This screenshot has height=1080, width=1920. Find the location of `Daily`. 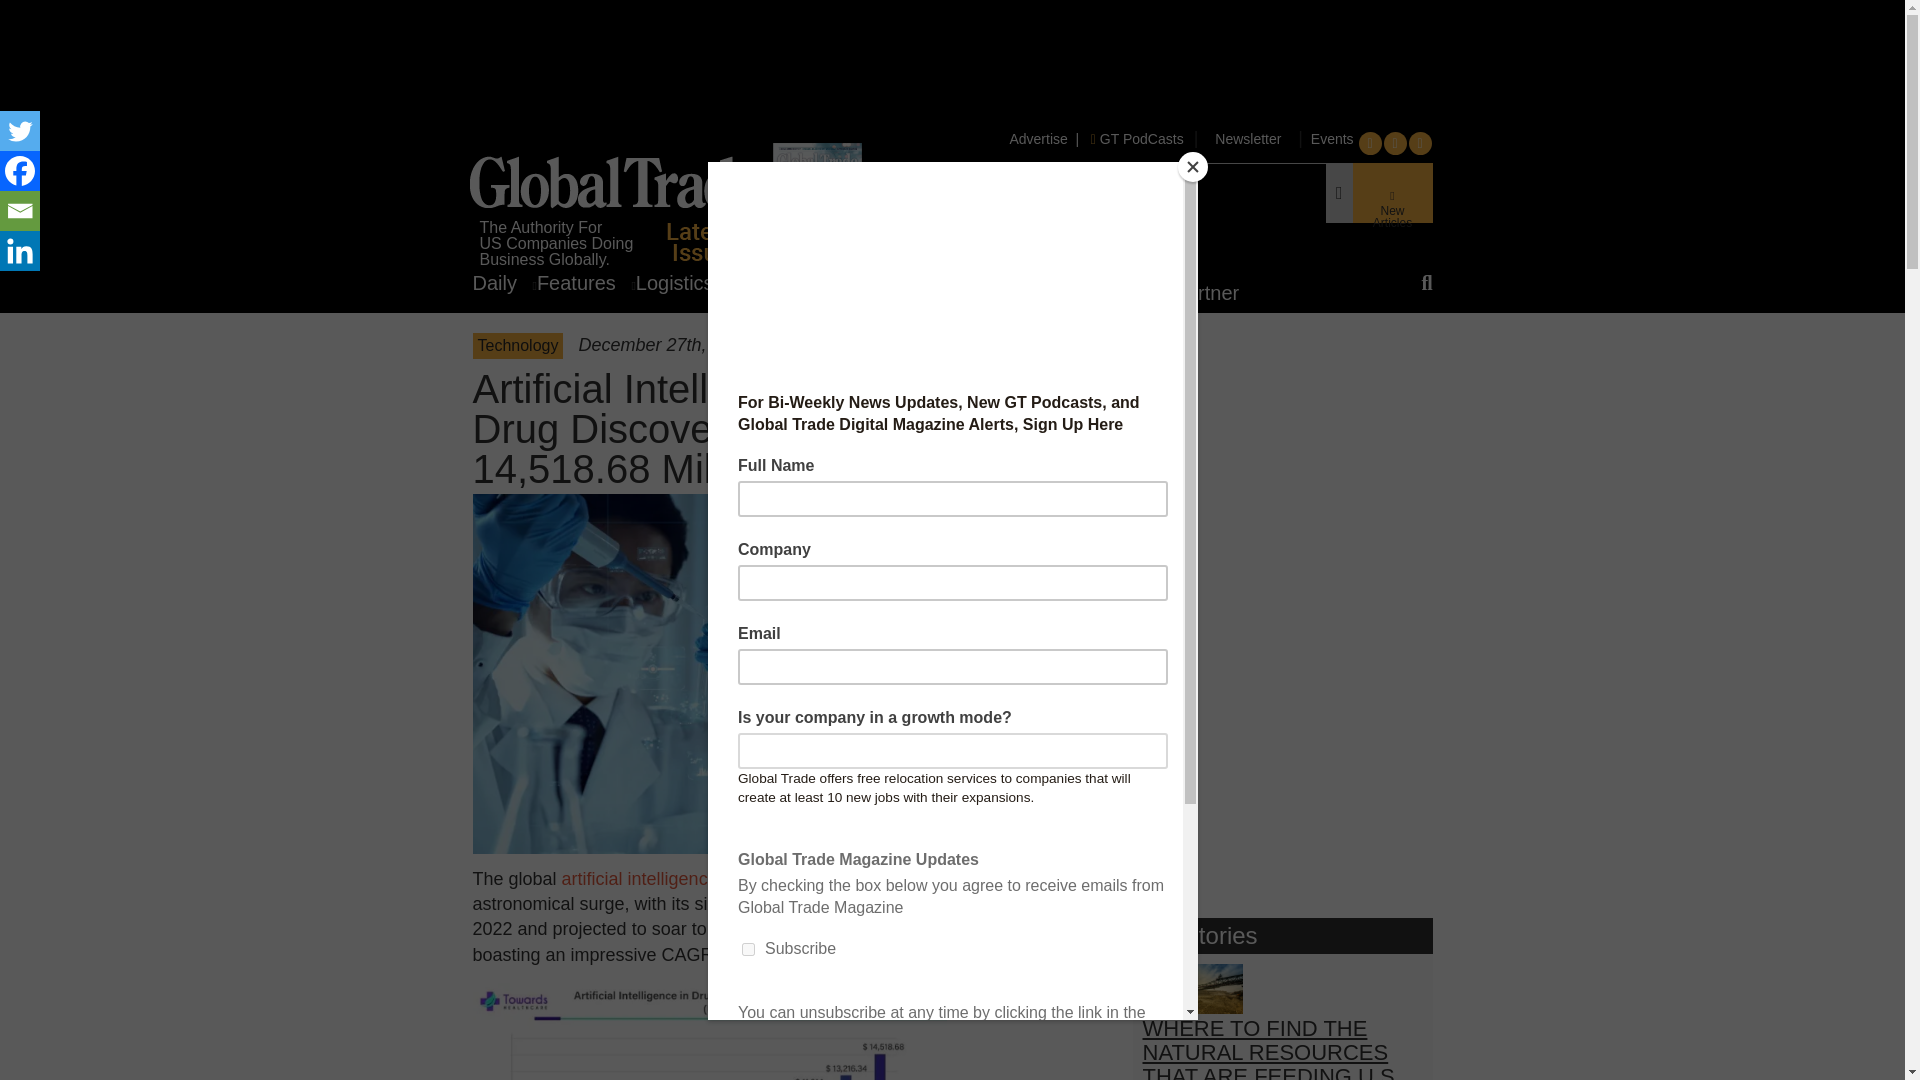

Daily is located at coordinates (504, 282).